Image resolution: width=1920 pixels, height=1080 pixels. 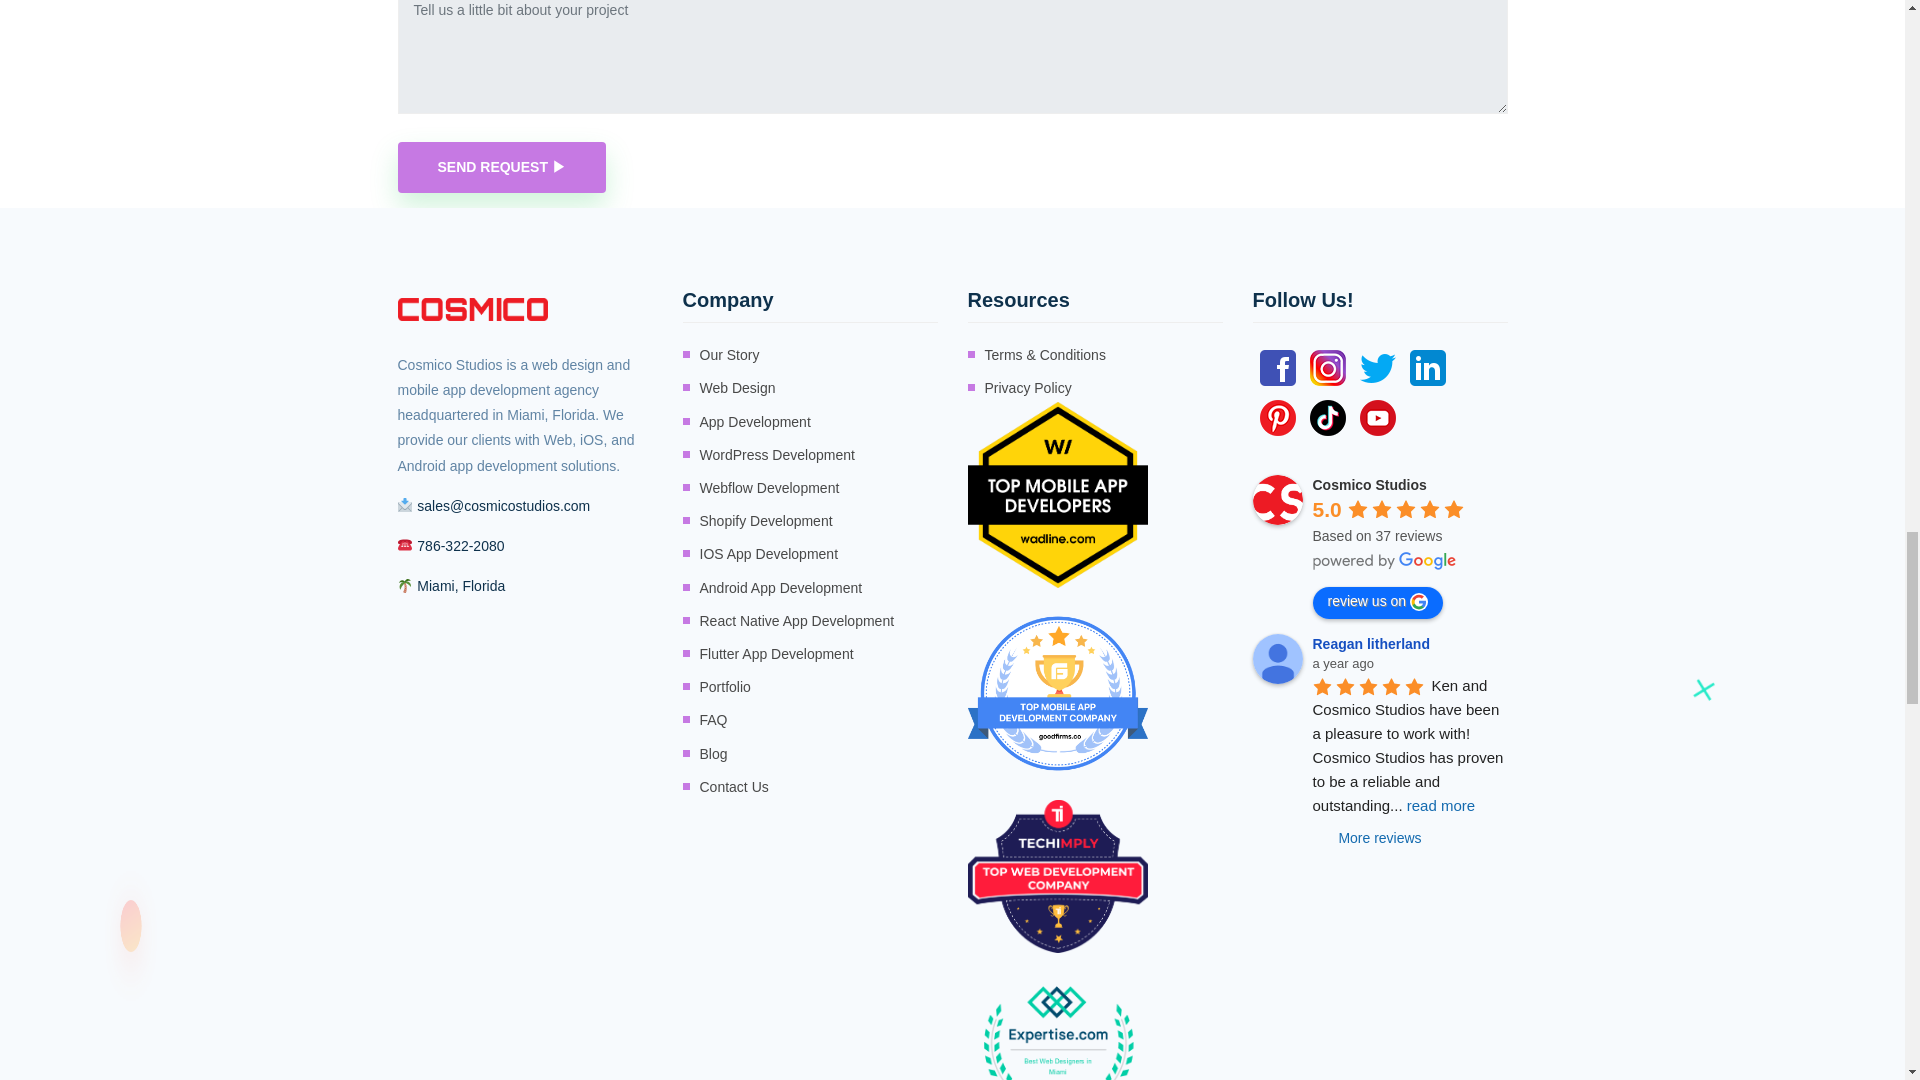 I want to click on Miami, Florida, so click(x=460, y=586).